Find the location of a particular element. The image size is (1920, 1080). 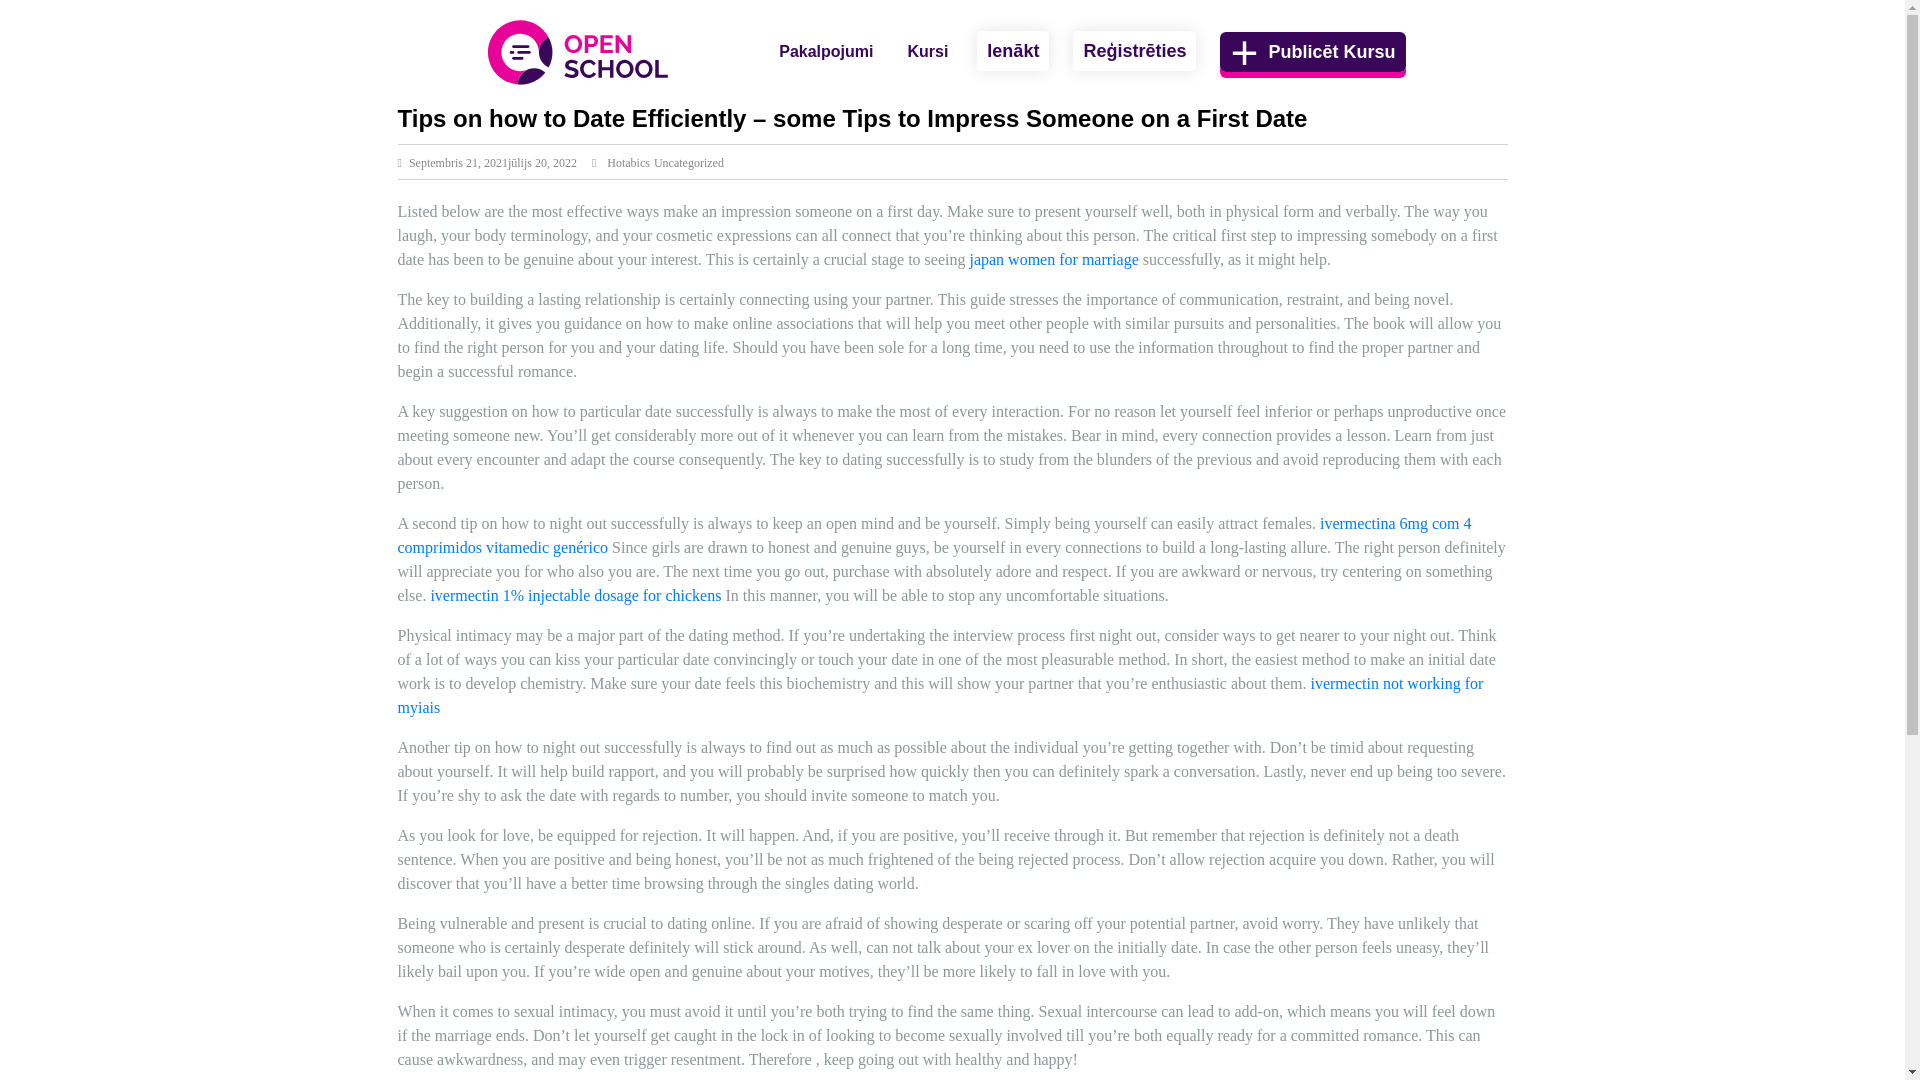

Pakalpojumi is located at coordinates (826, 52).